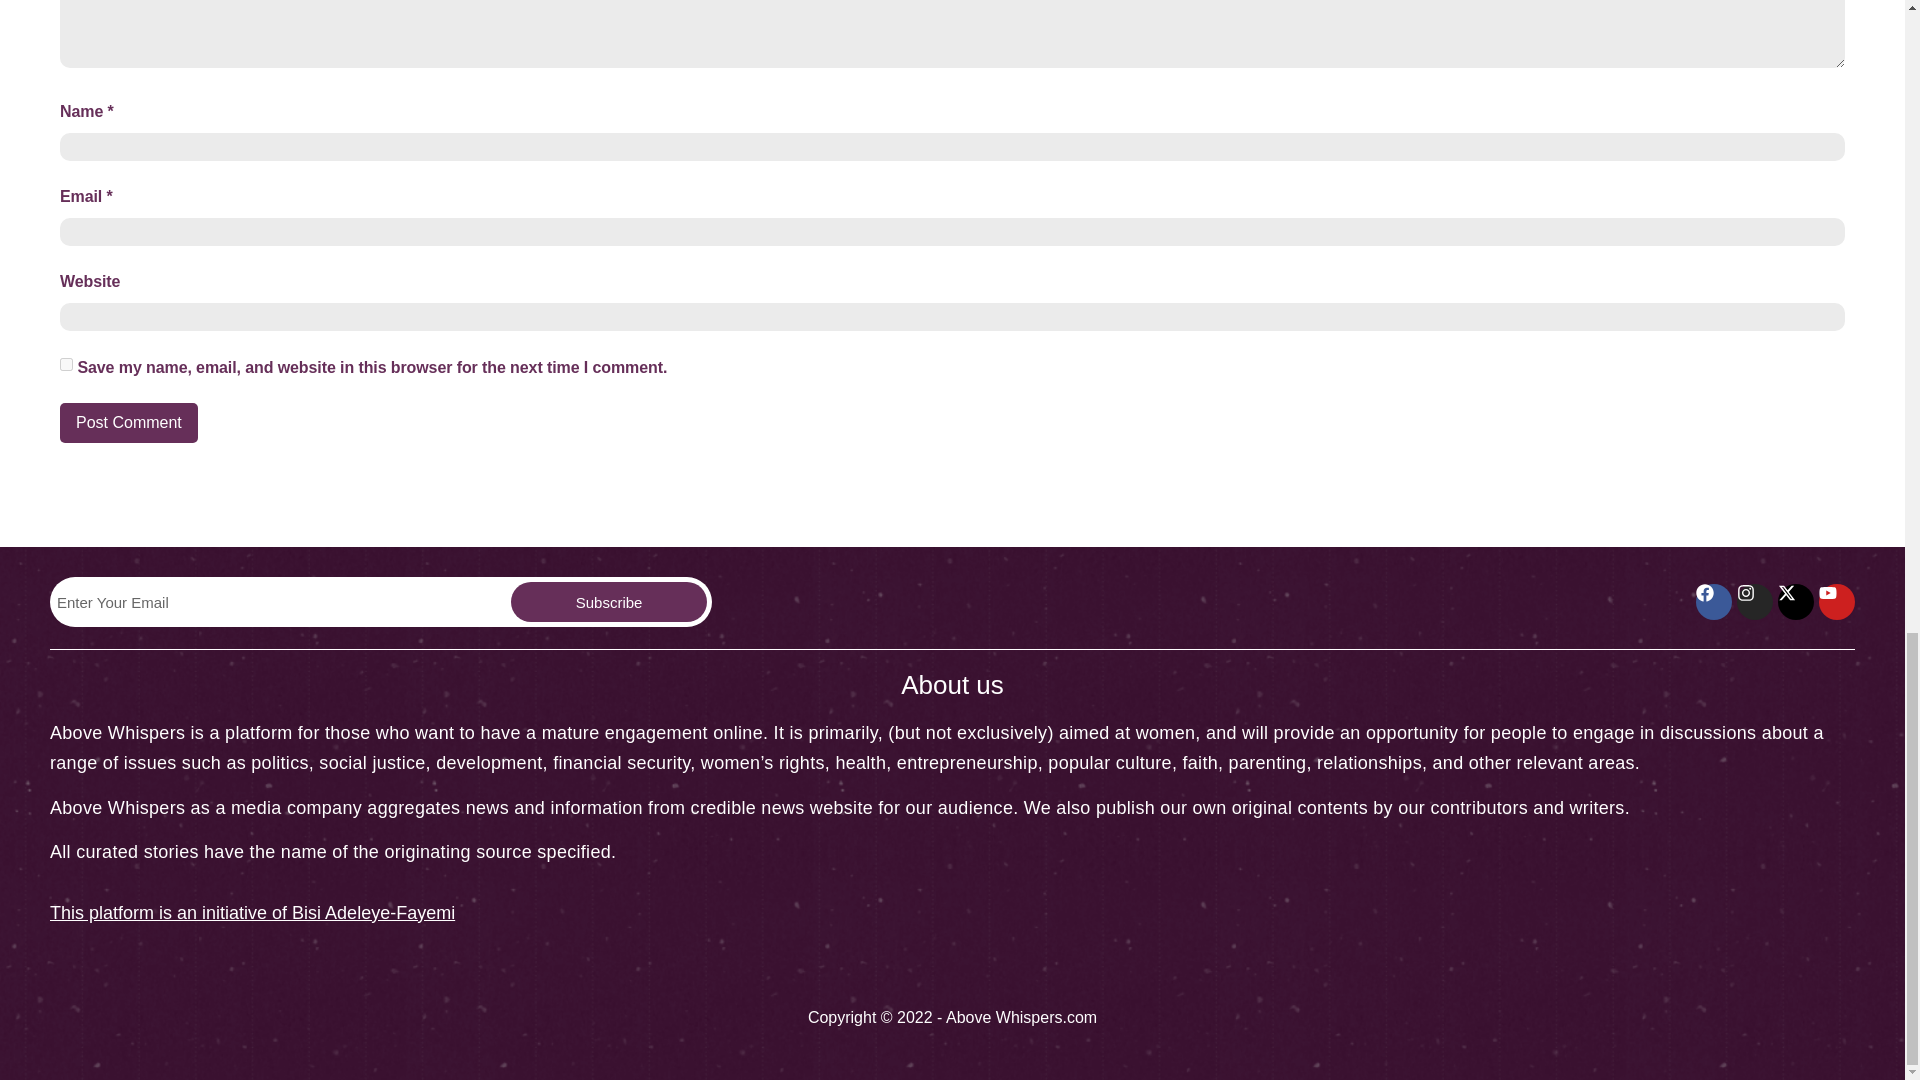  I want to click on yes, so click(66, 364).